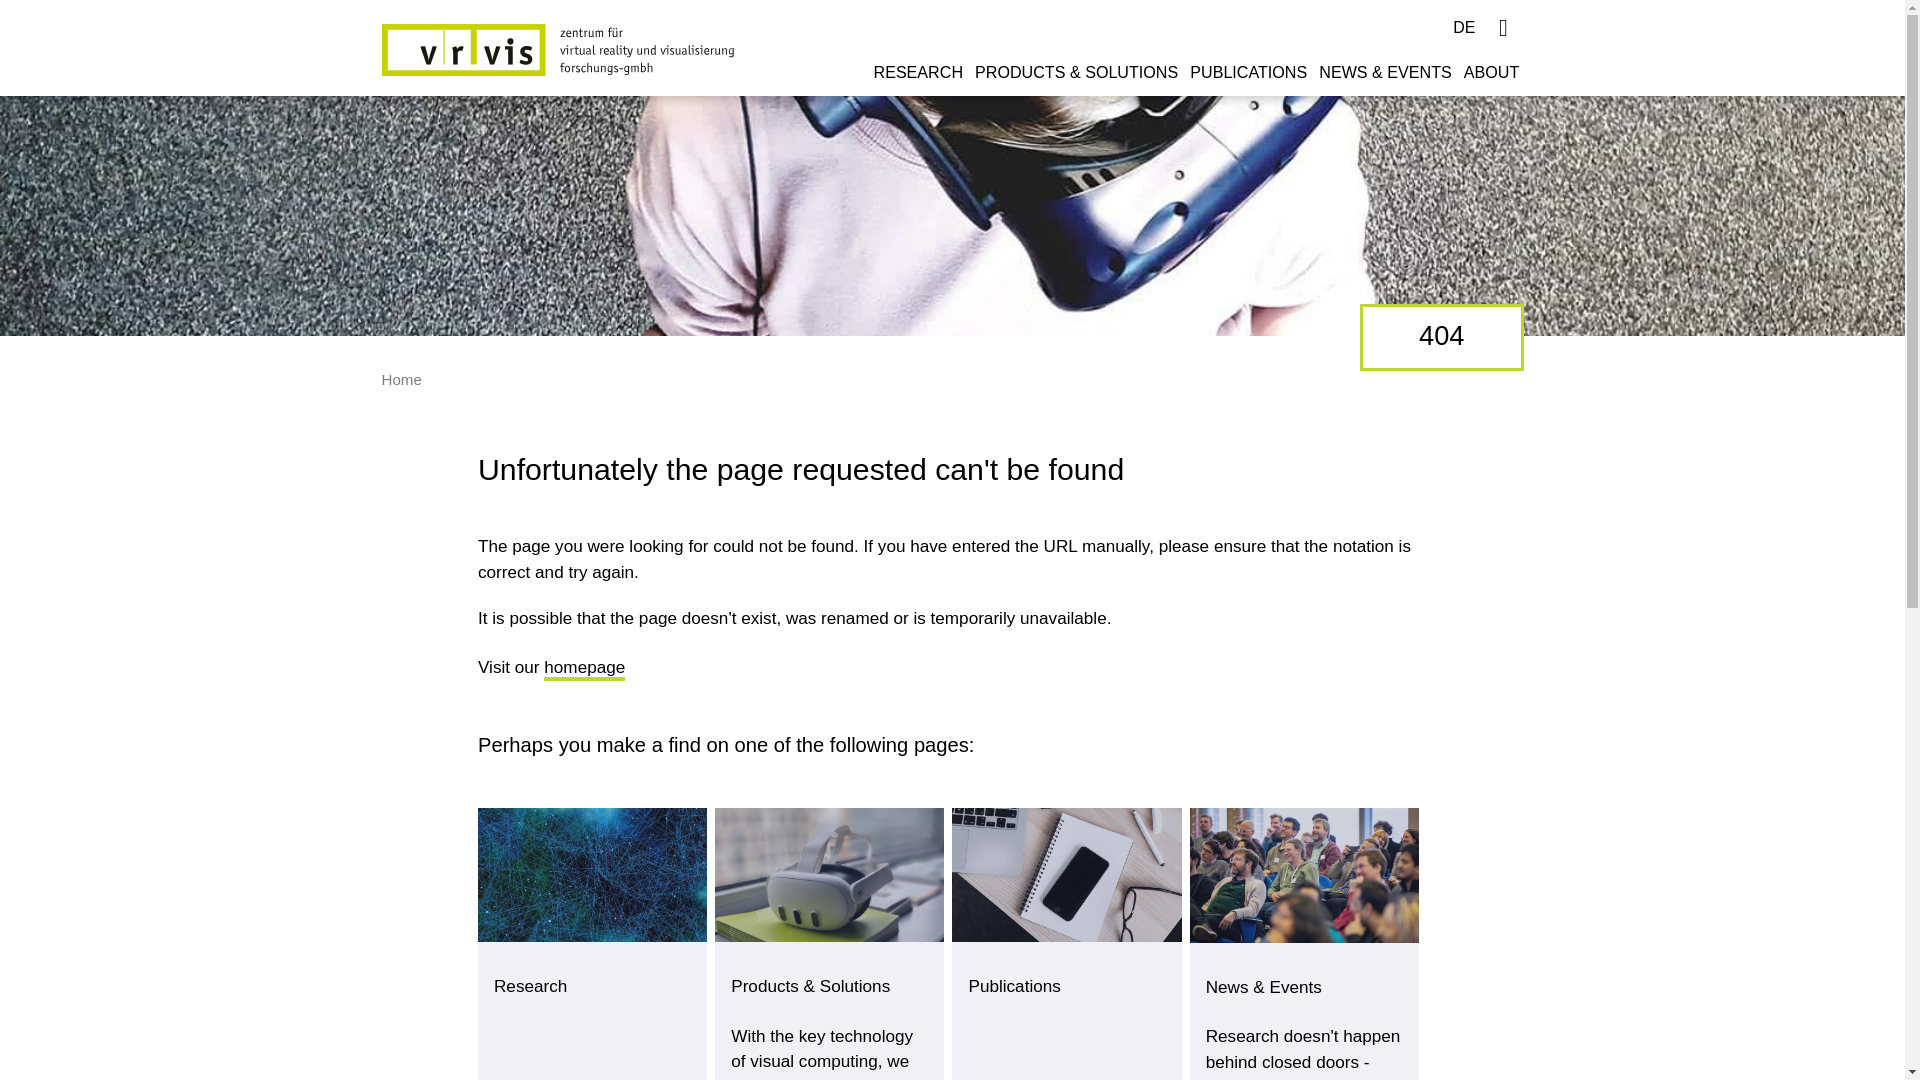  What do you see at coordinates (829, 874) in the screenshot?
I see `Quest VR` at bounding box center [829, 874].